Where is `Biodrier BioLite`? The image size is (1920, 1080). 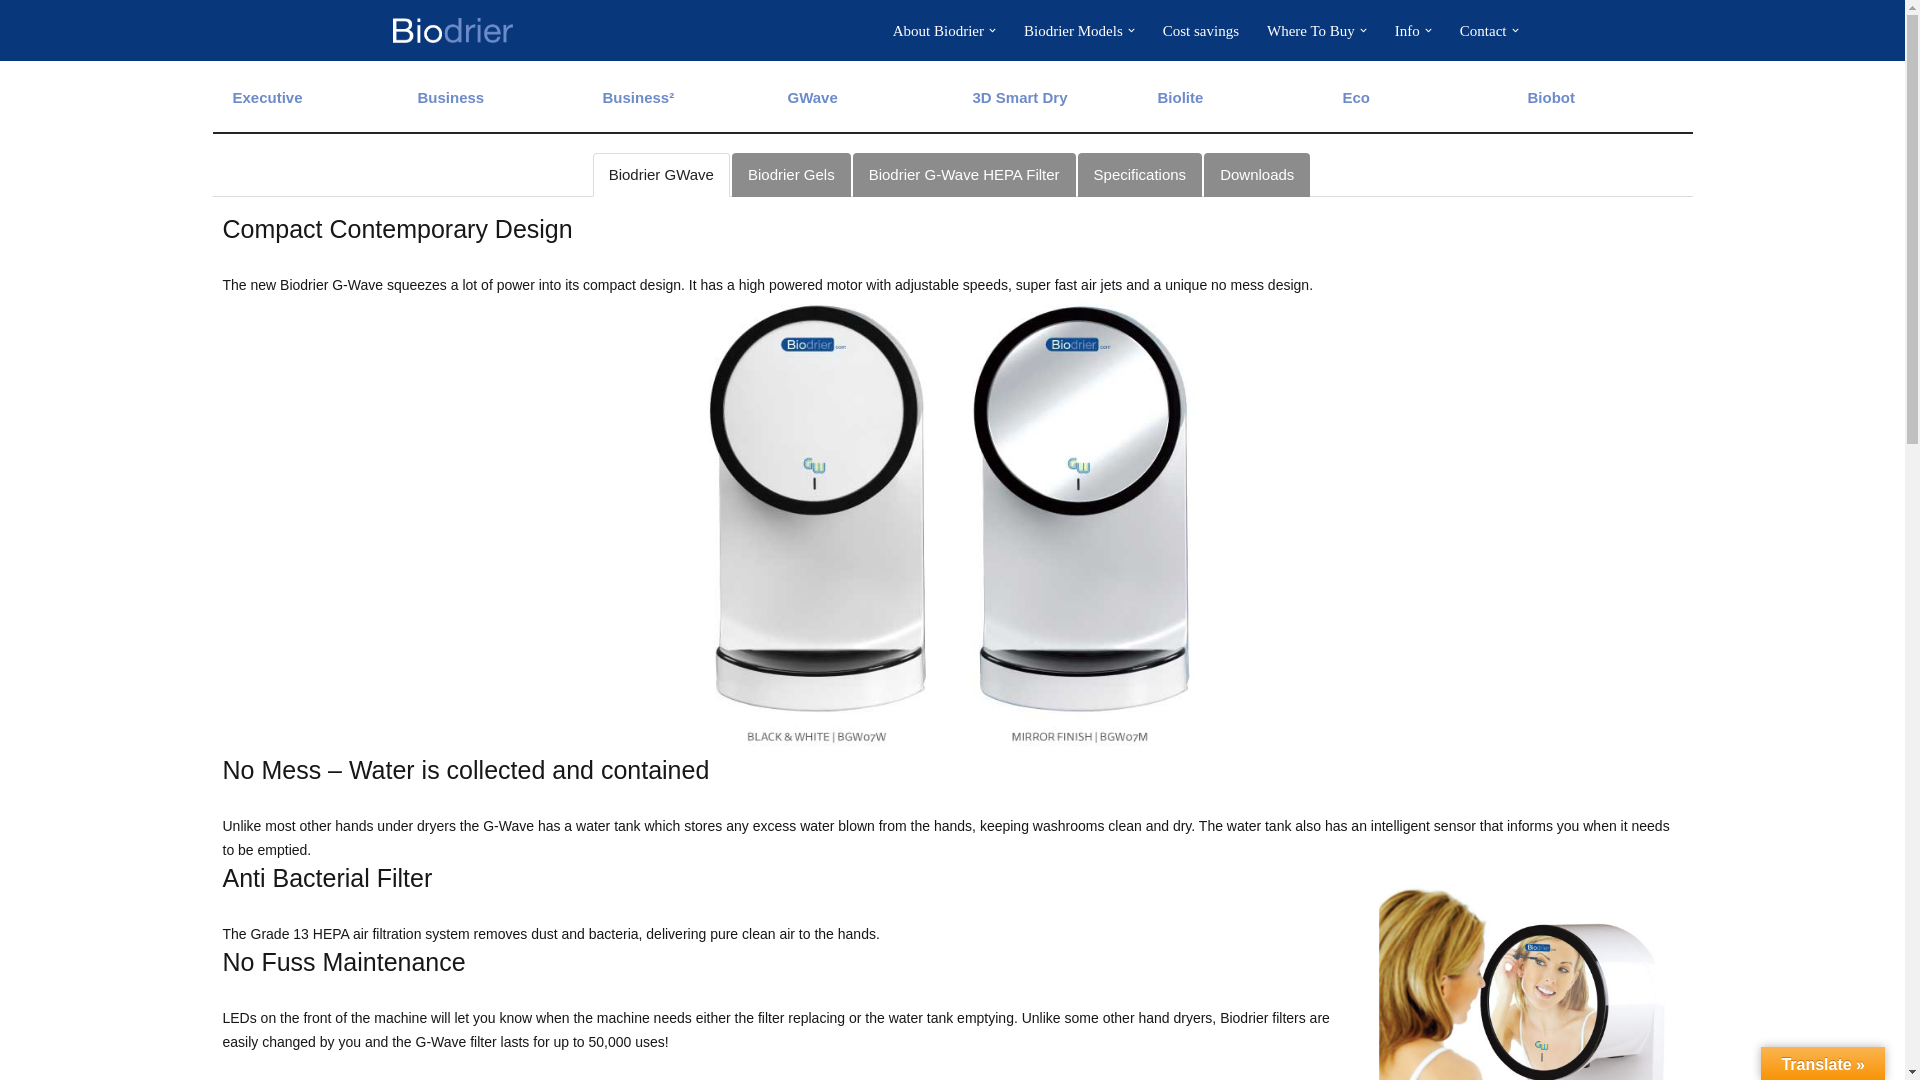 Biodrier BioLite is located at coordinates (1180, 96).